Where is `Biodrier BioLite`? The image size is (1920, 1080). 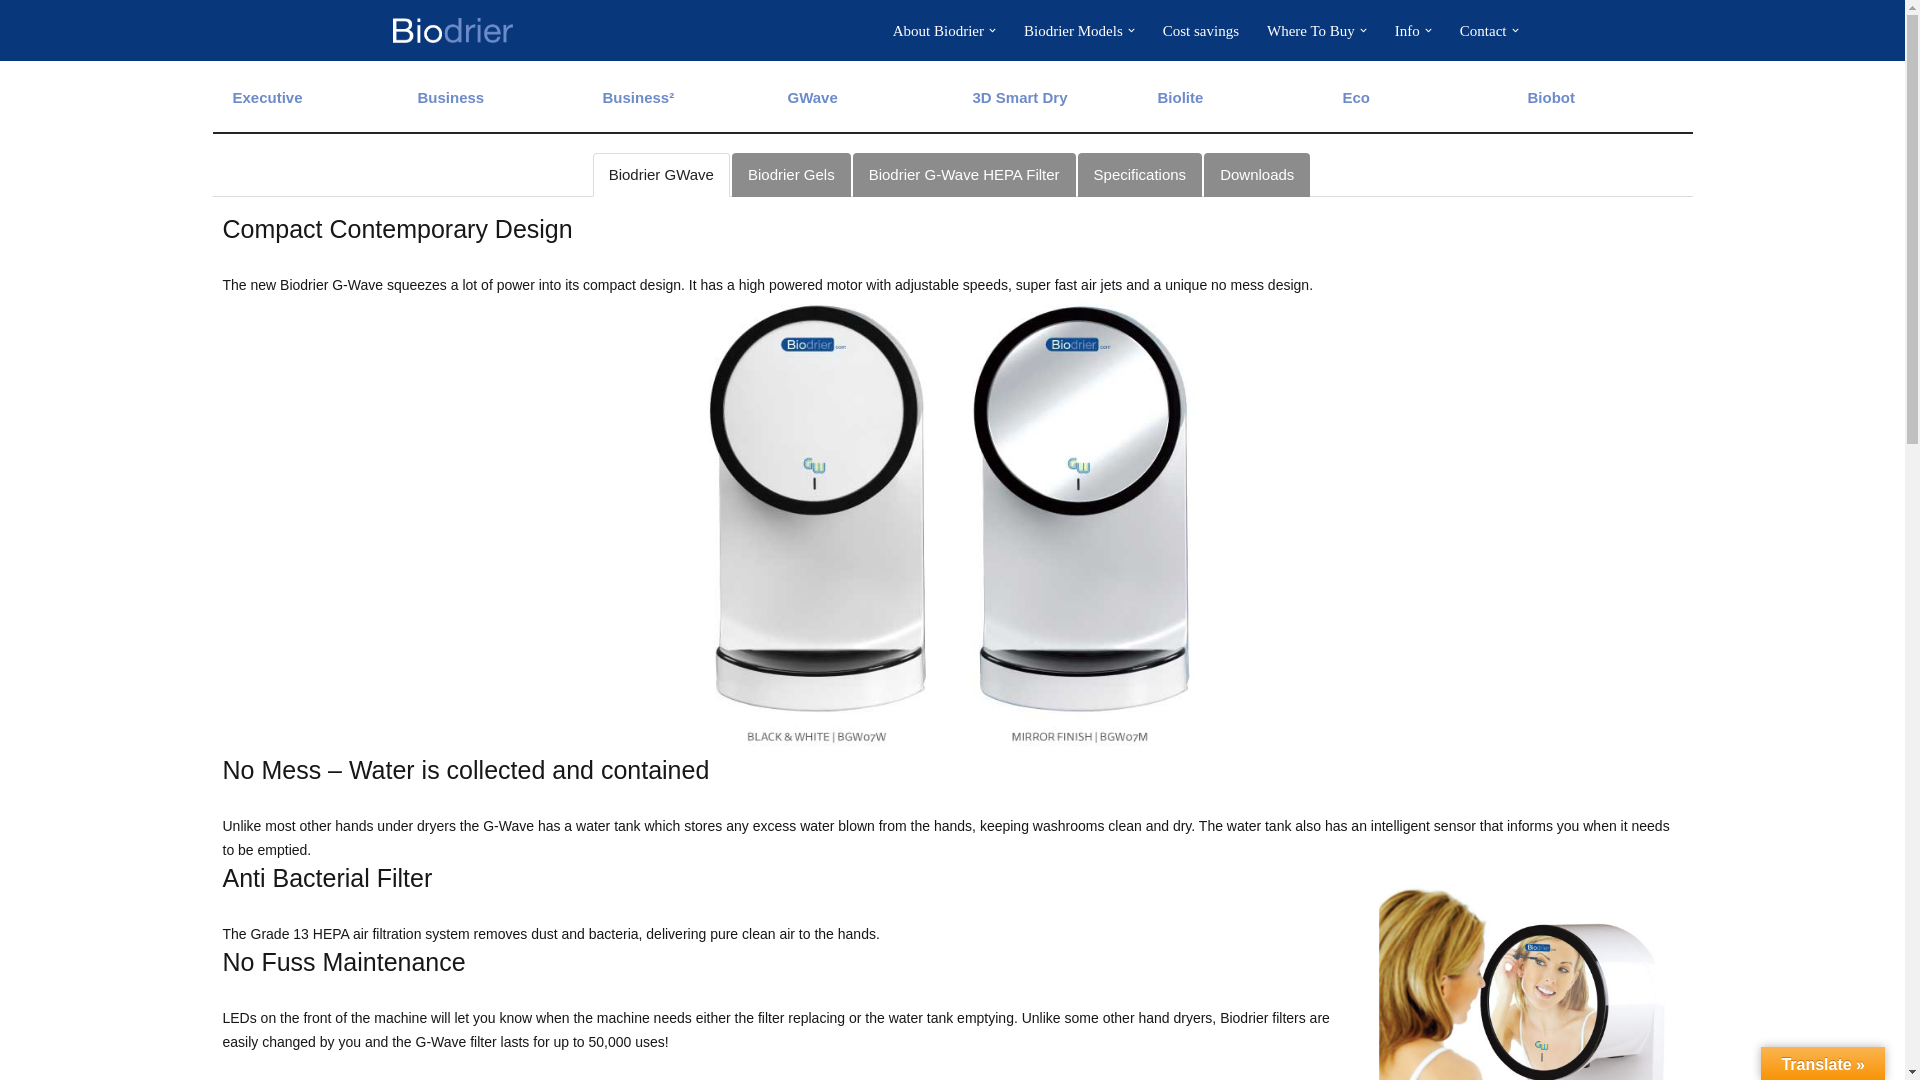 Biodrier BioLite is located at coordinates (1180, 96).